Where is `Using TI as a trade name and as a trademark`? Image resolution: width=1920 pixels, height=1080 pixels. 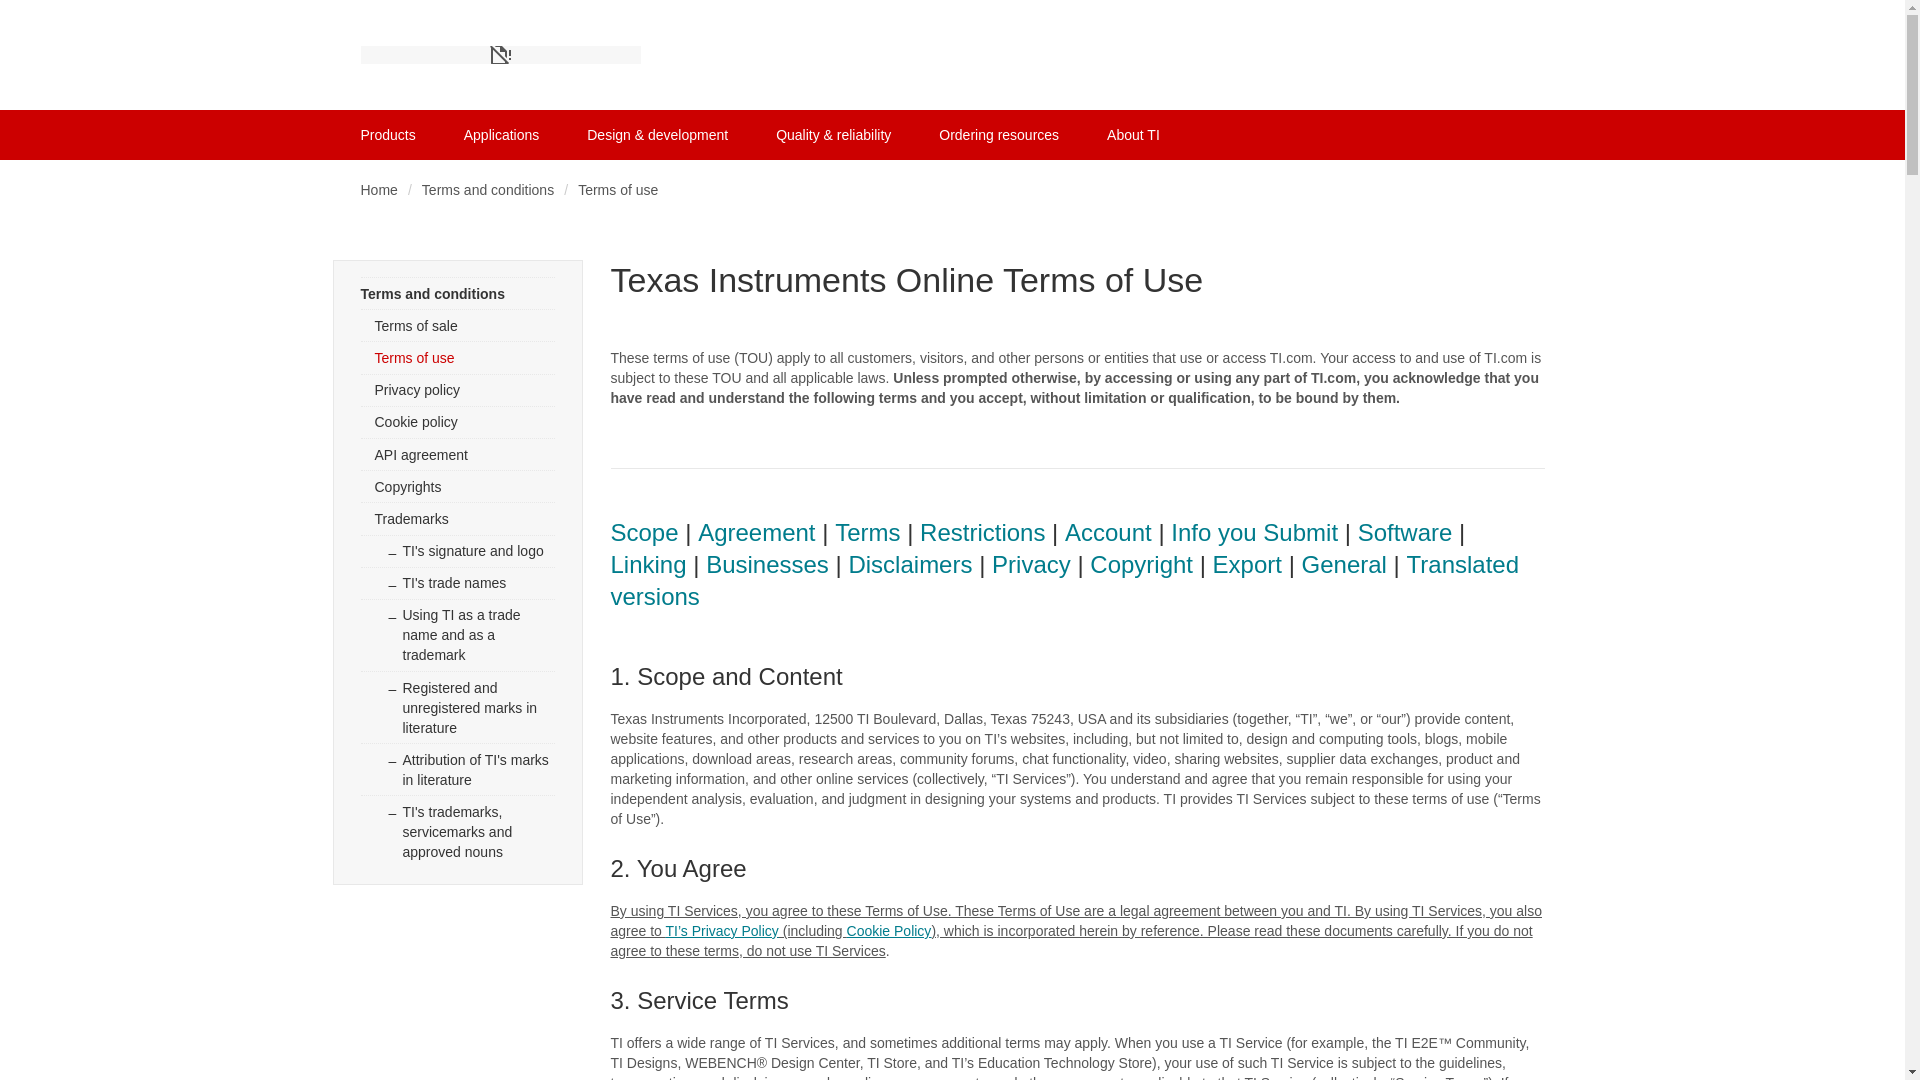
Using TI as a trade name and as a trademark is located at coordinates (457, 634).